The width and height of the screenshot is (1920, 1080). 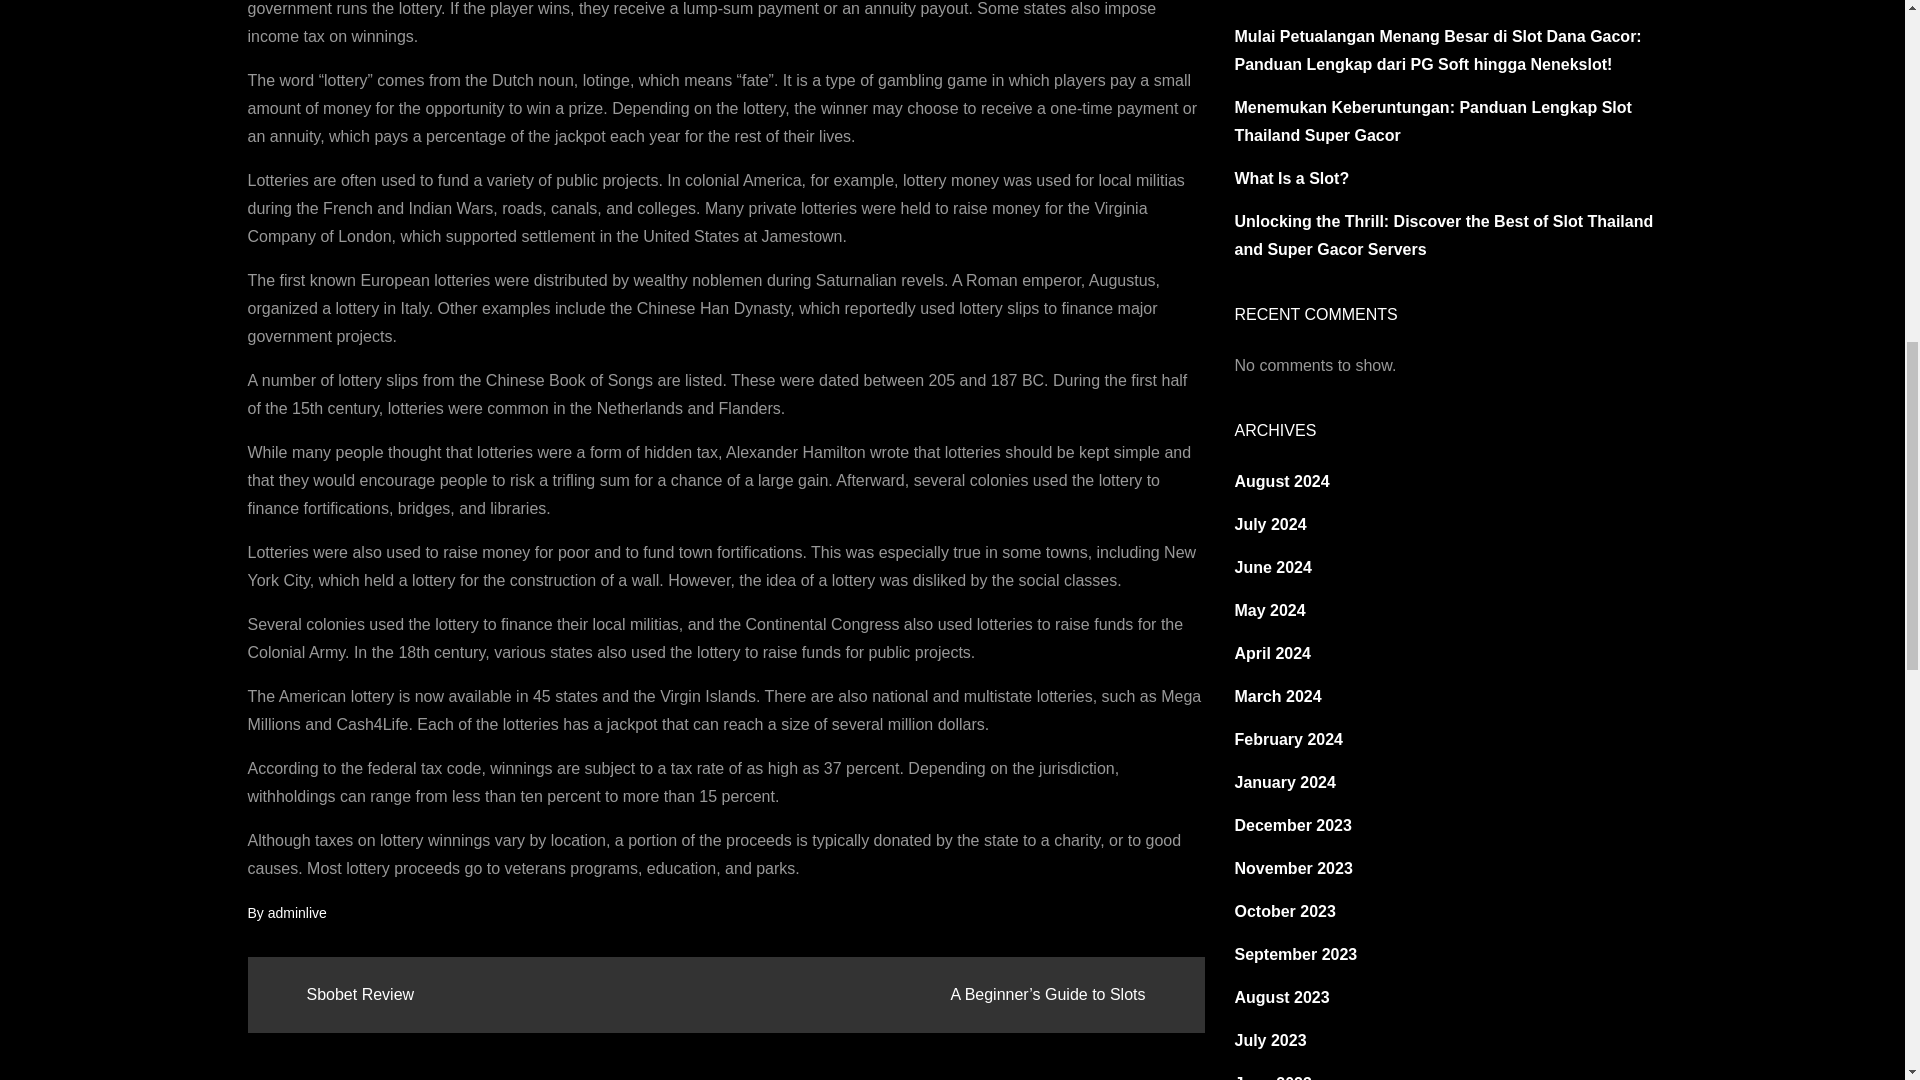 What do you see at coordinates (1284, 911) in the screenshot?
I see `October 2023` at bounding box center [1284, 911].